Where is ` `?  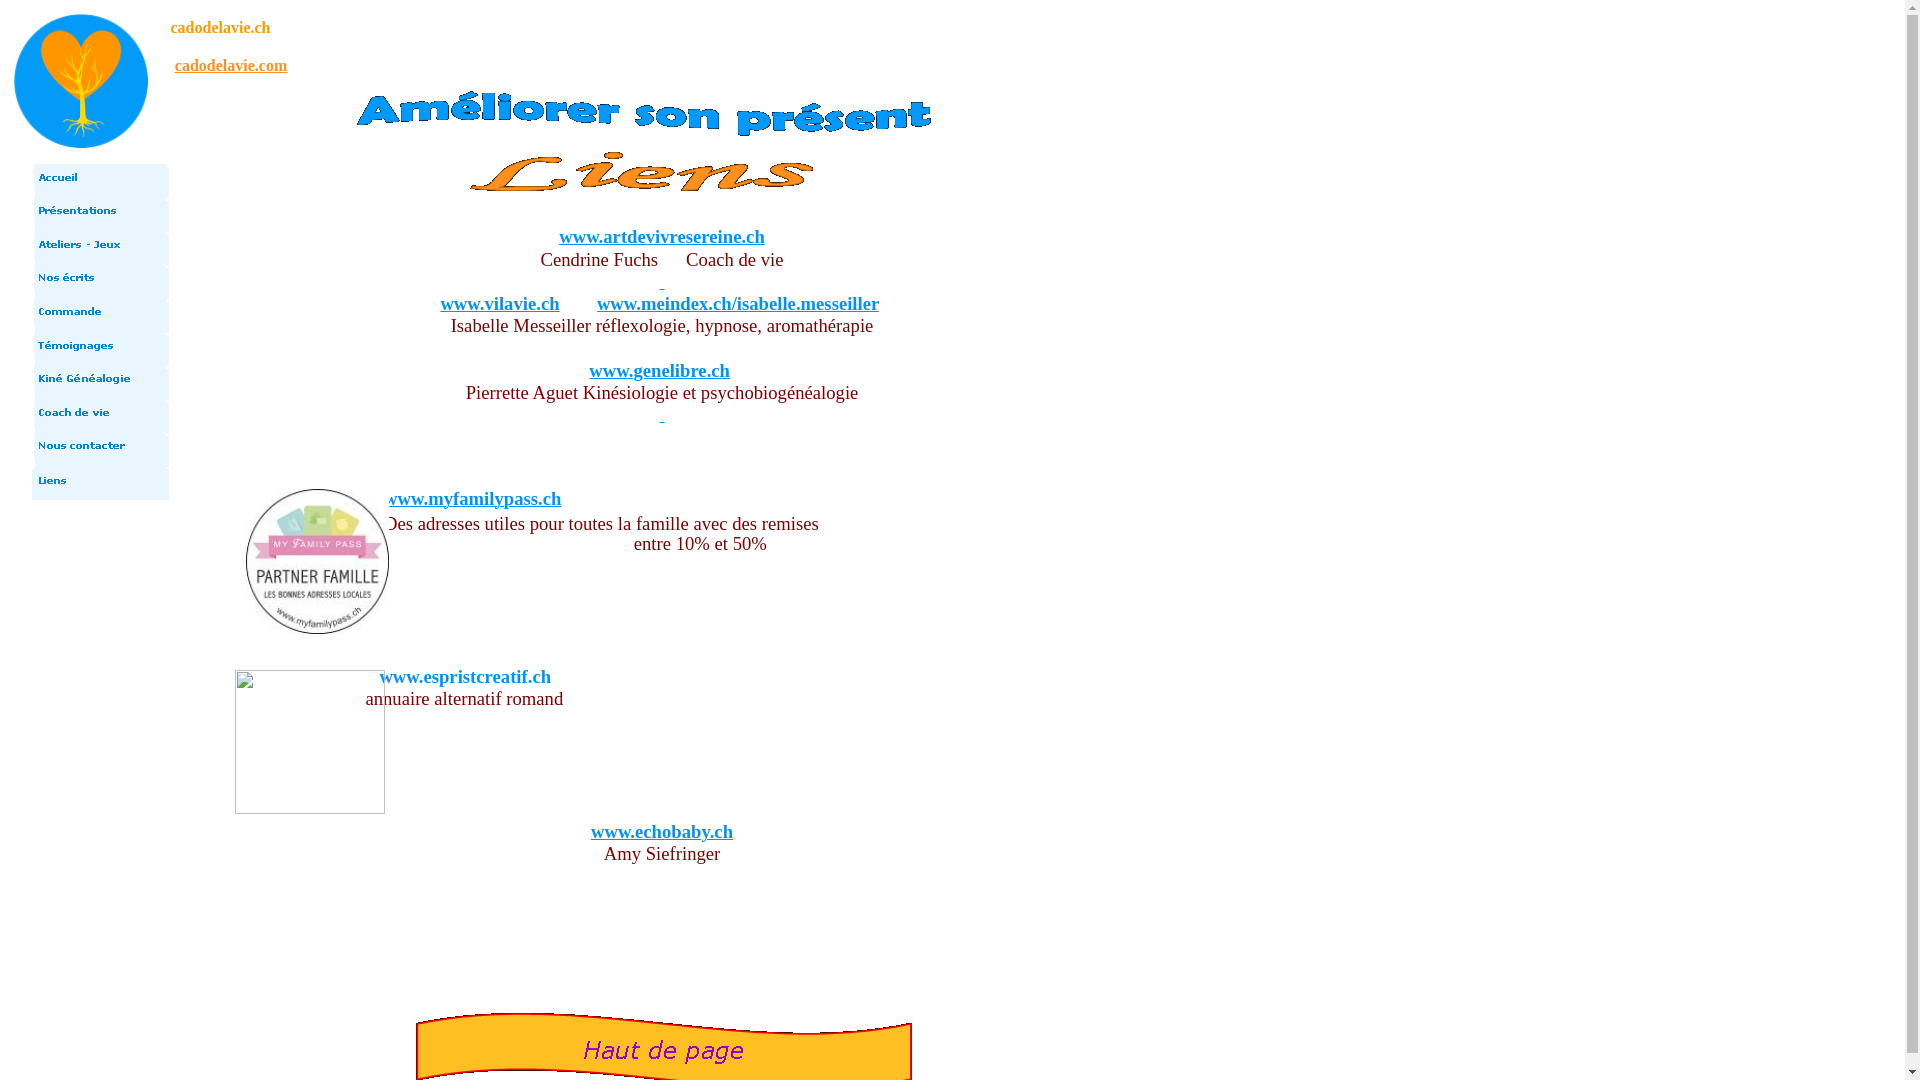
  is located at coordinates (662, 416).